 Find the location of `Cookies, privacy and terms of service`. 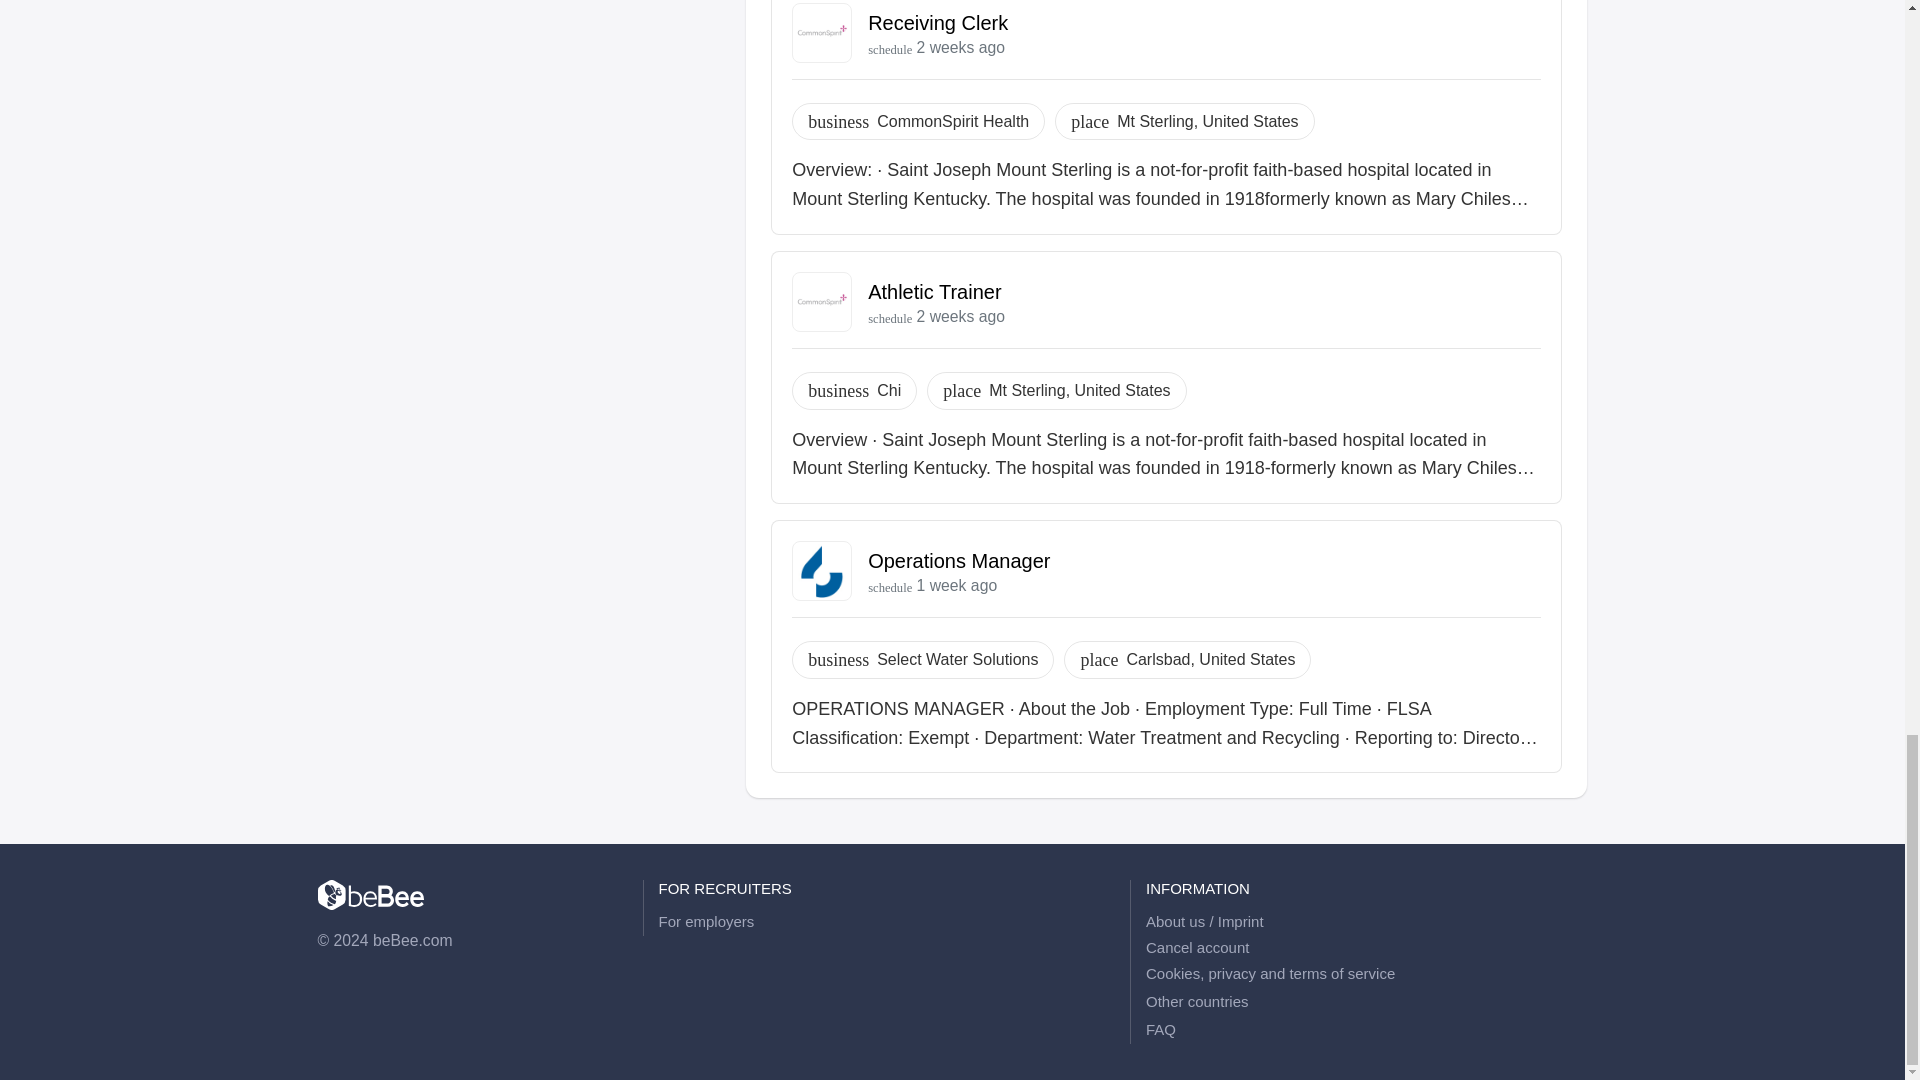

Cookies, privacy and terms of service is located at coordinates (1366, 974).